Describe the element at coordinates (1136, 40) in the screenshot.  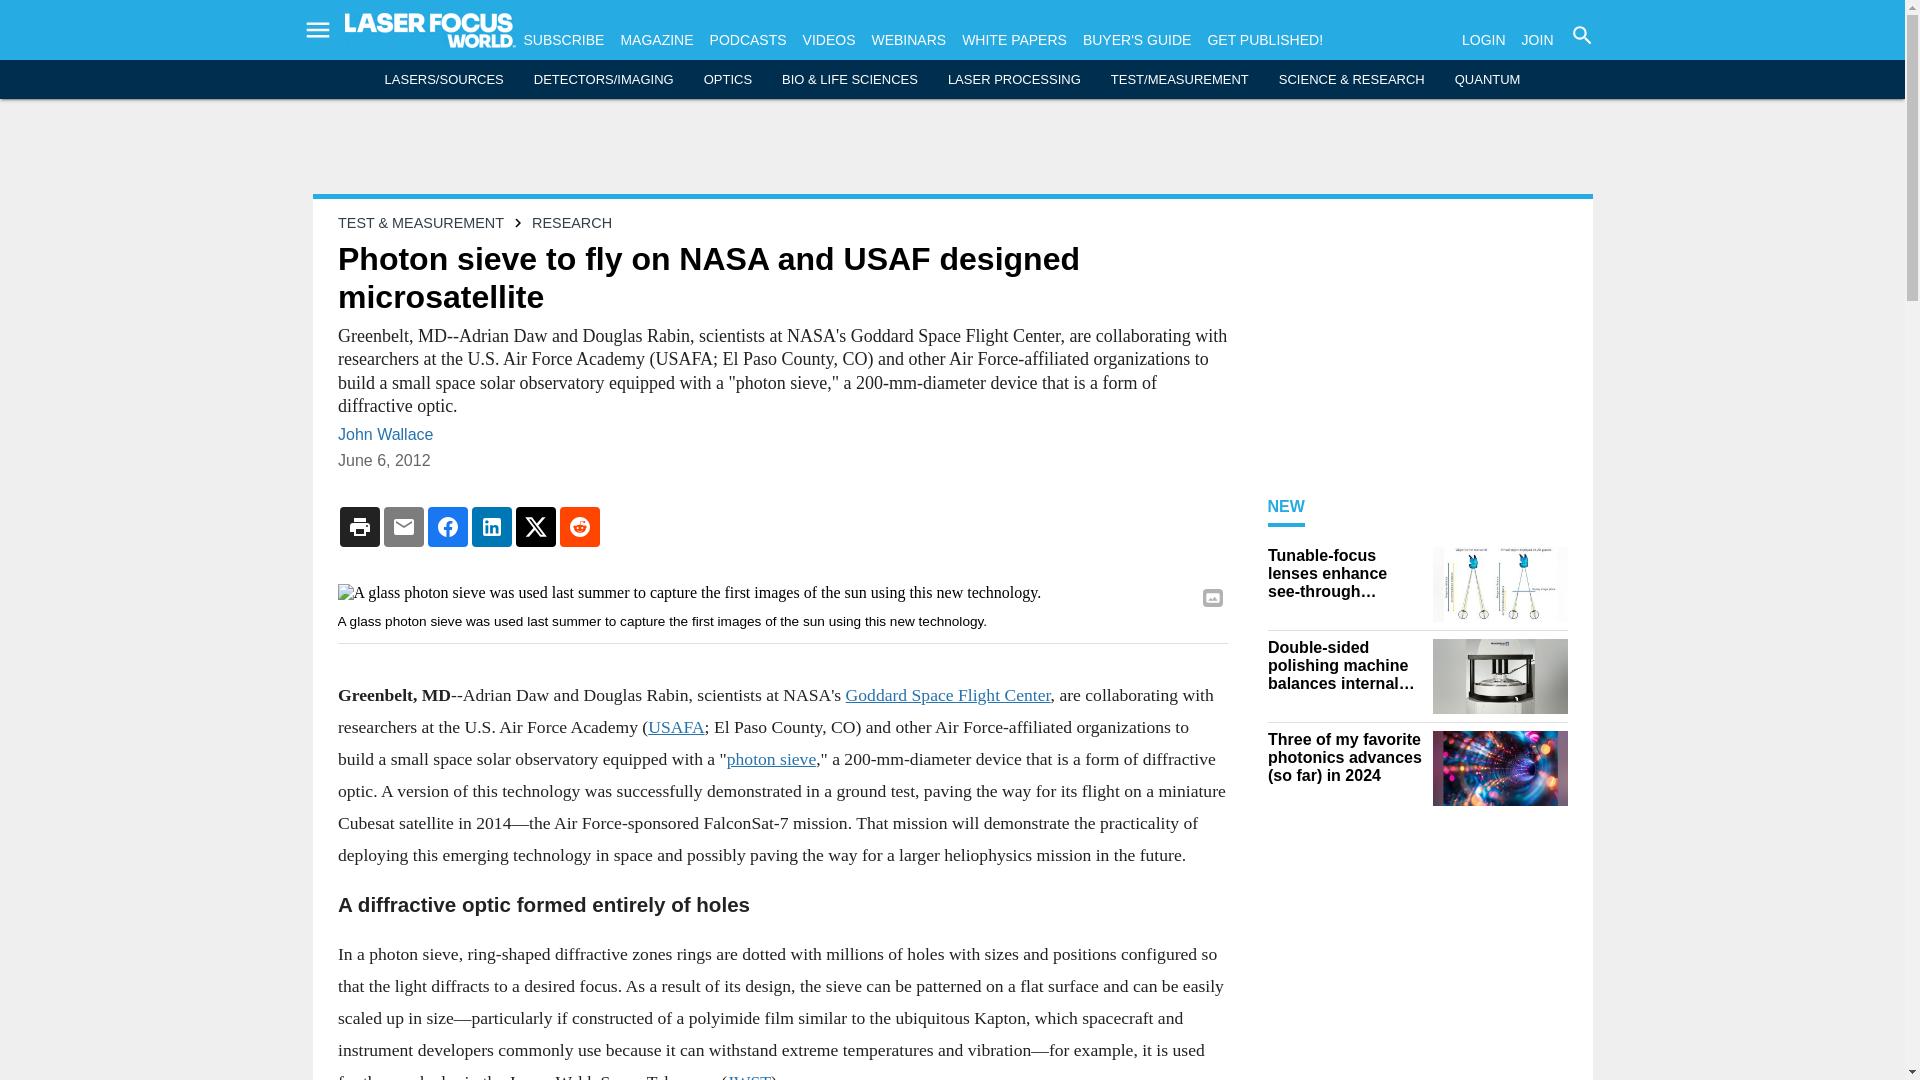
I see `BUYER'S GUIDE` at that location.